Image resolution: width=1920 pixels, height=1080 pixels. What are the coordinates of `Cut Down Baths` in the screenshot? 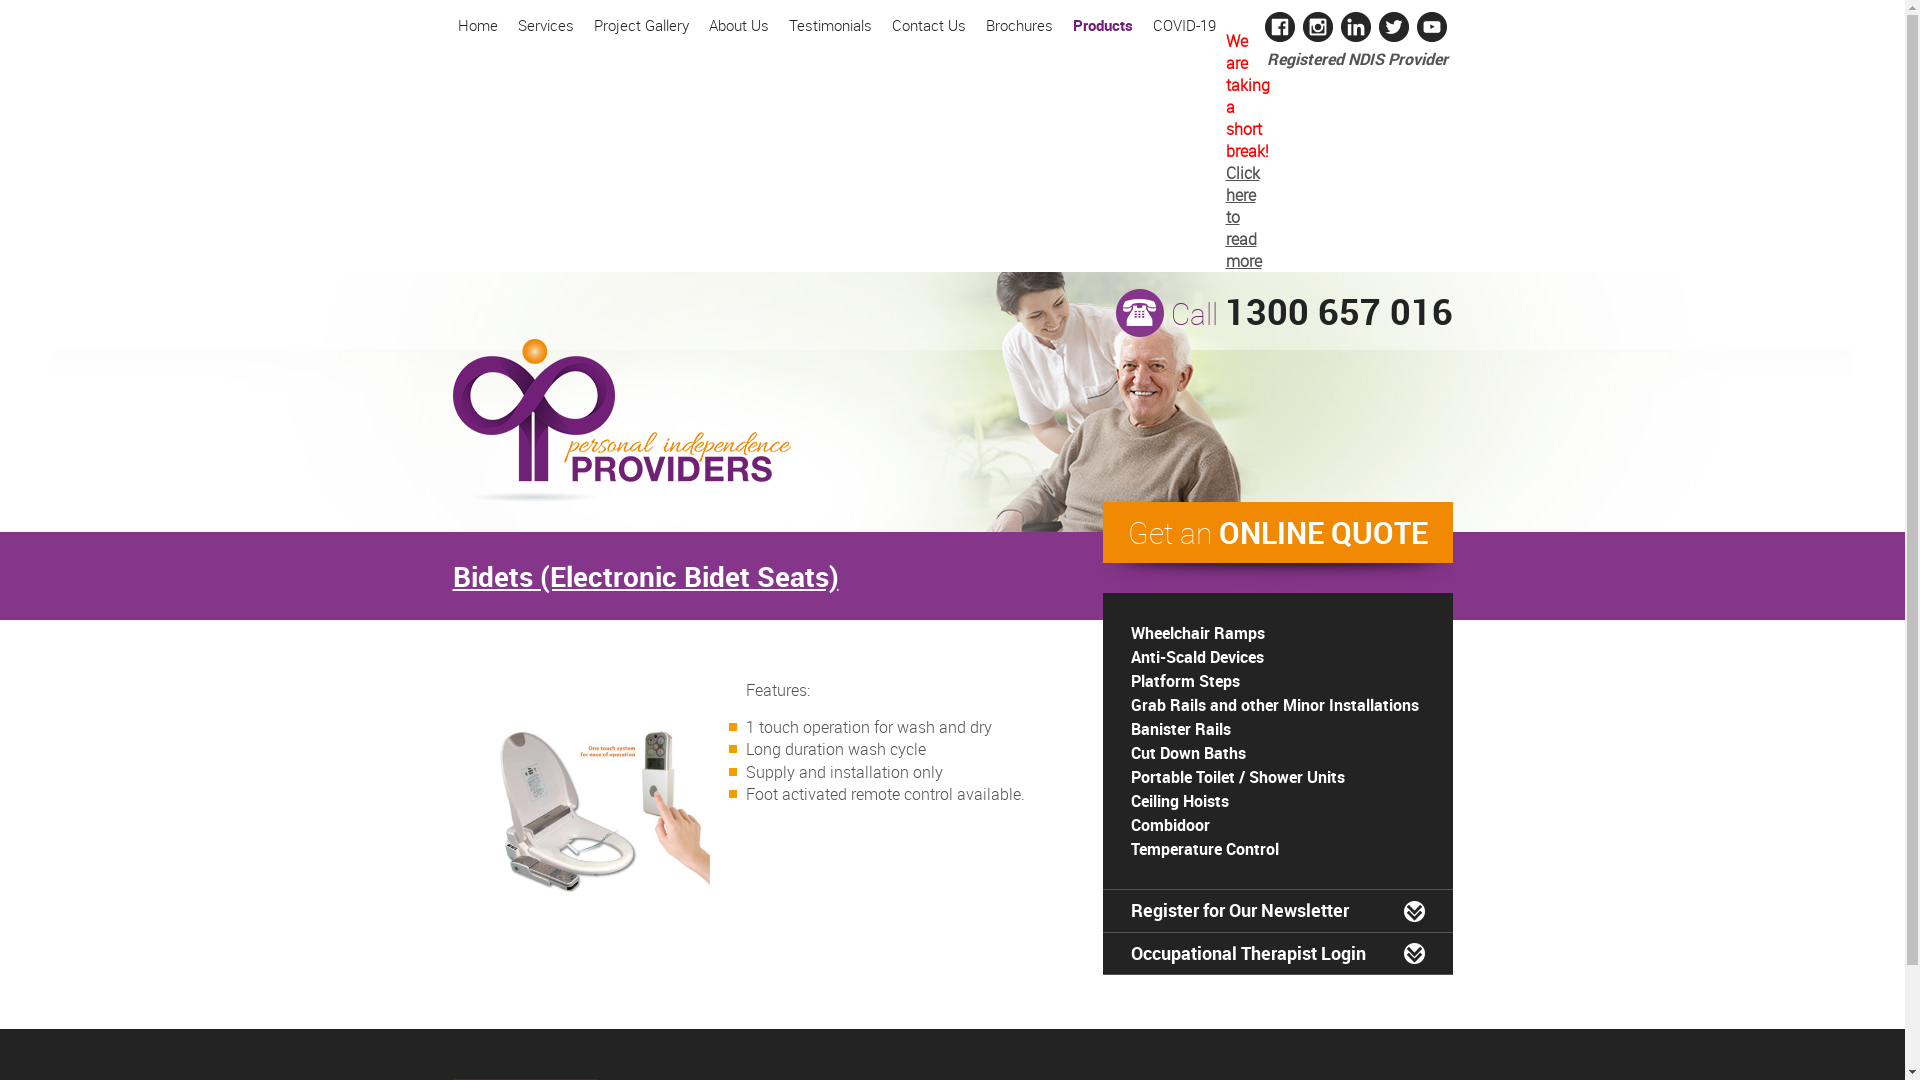 It's located at (1188, 753).